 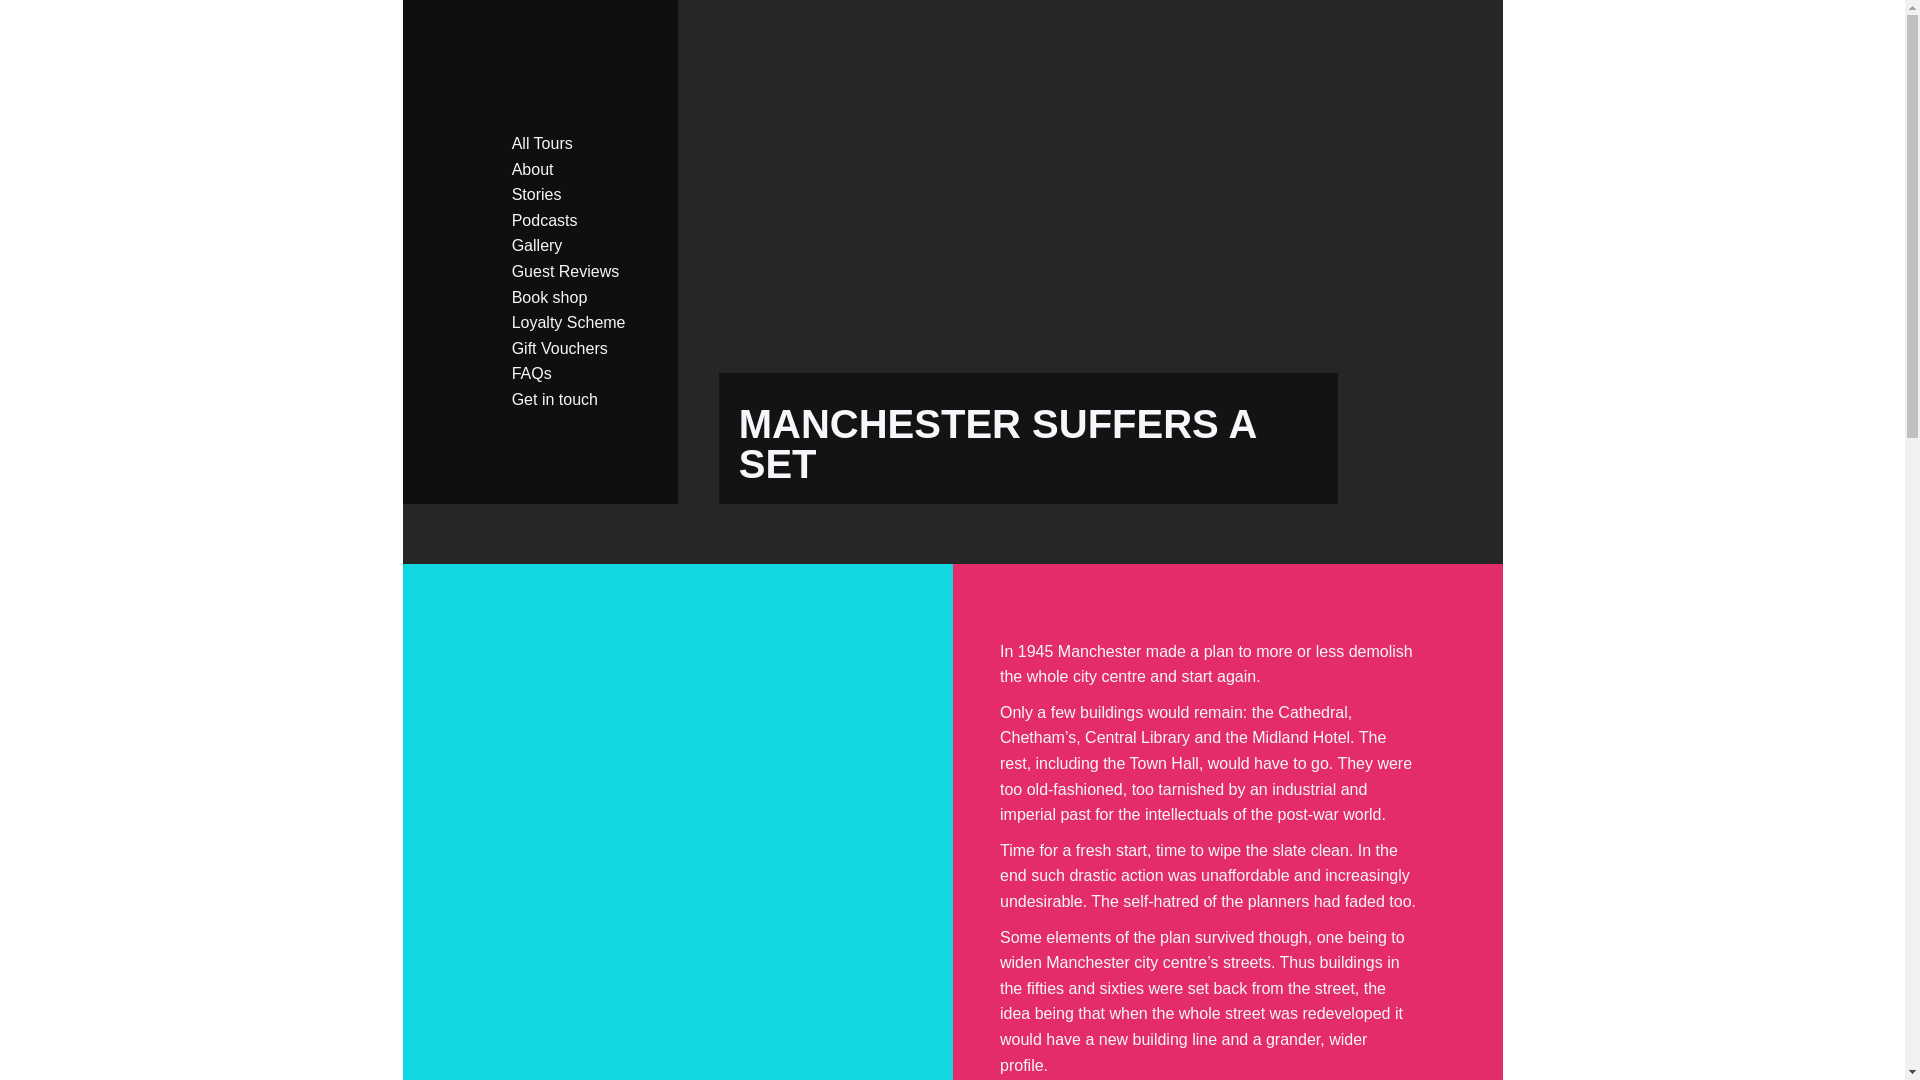 I want to click on Book shop, so click(x=585, y=298).